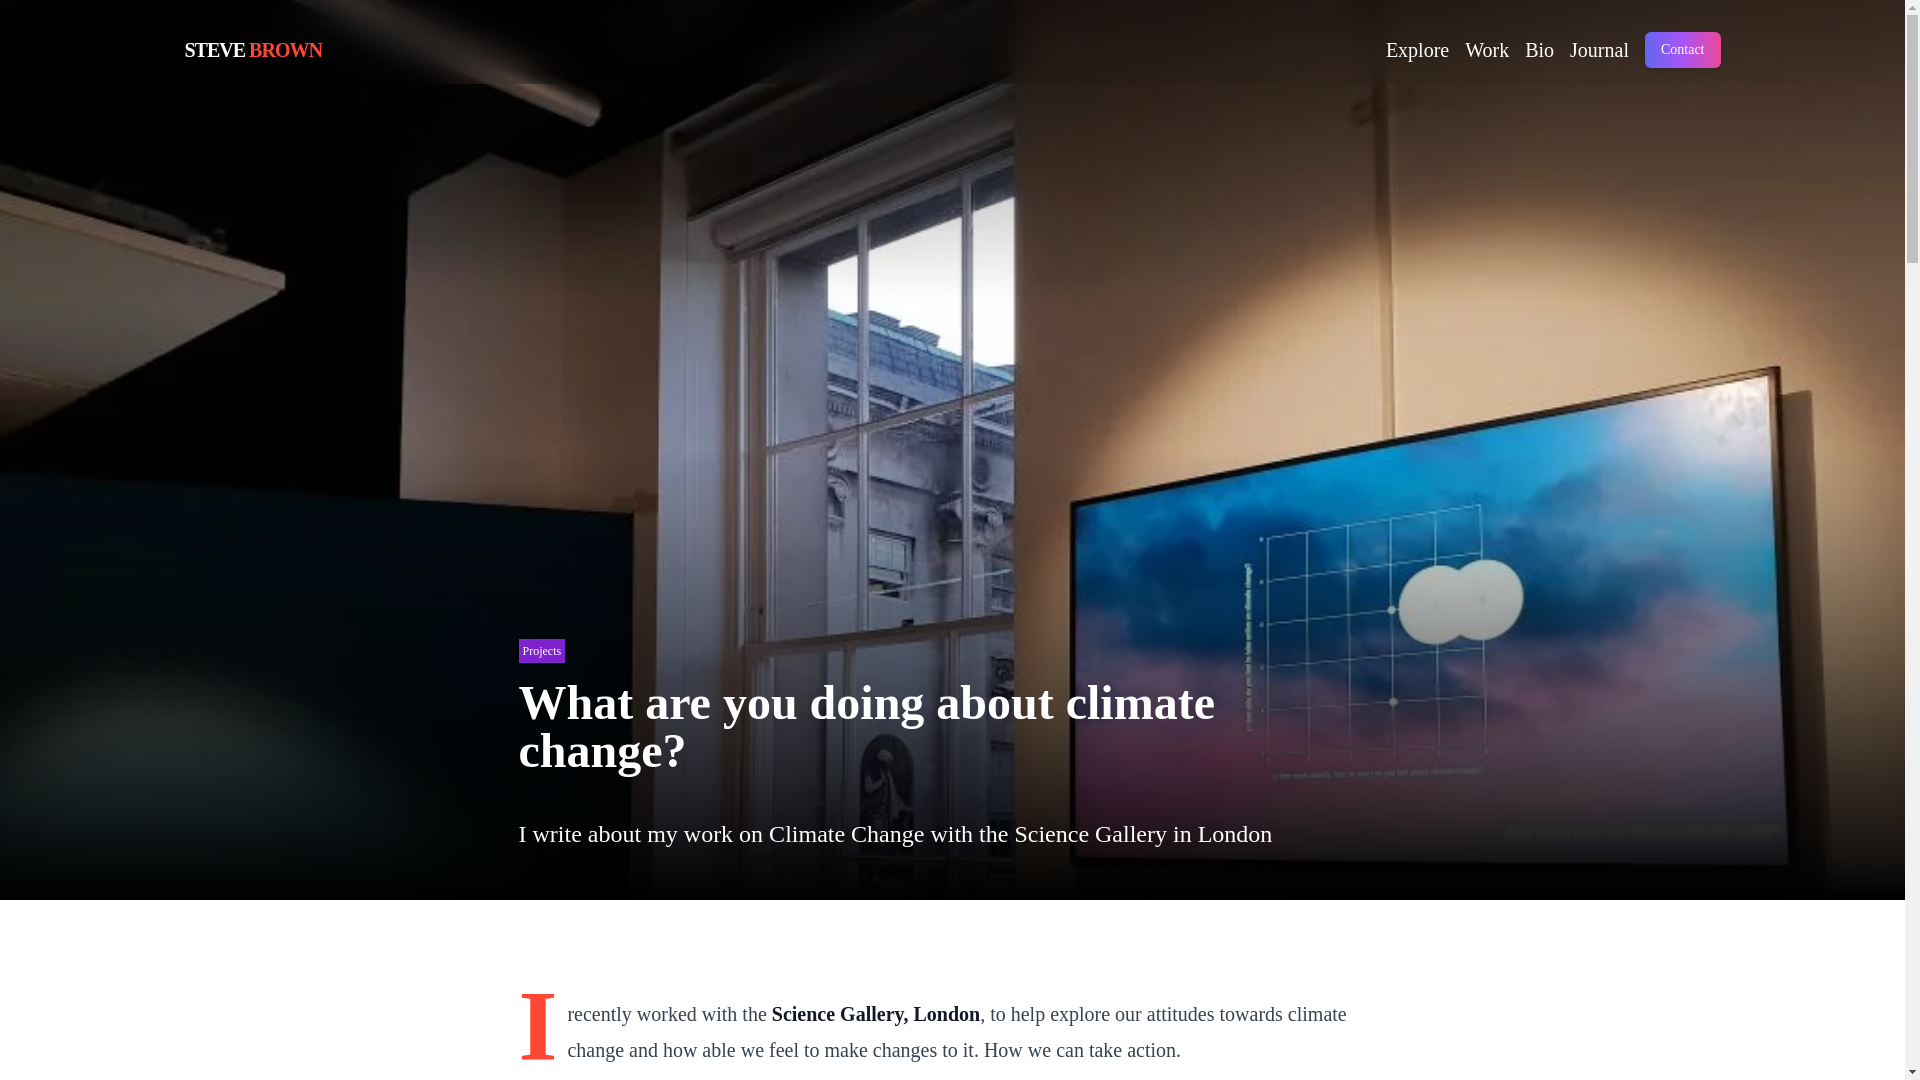  What do you see at coordinates (1486, 49) in the screenshot?
I see `Contact` at bounding box center [1486, 49].